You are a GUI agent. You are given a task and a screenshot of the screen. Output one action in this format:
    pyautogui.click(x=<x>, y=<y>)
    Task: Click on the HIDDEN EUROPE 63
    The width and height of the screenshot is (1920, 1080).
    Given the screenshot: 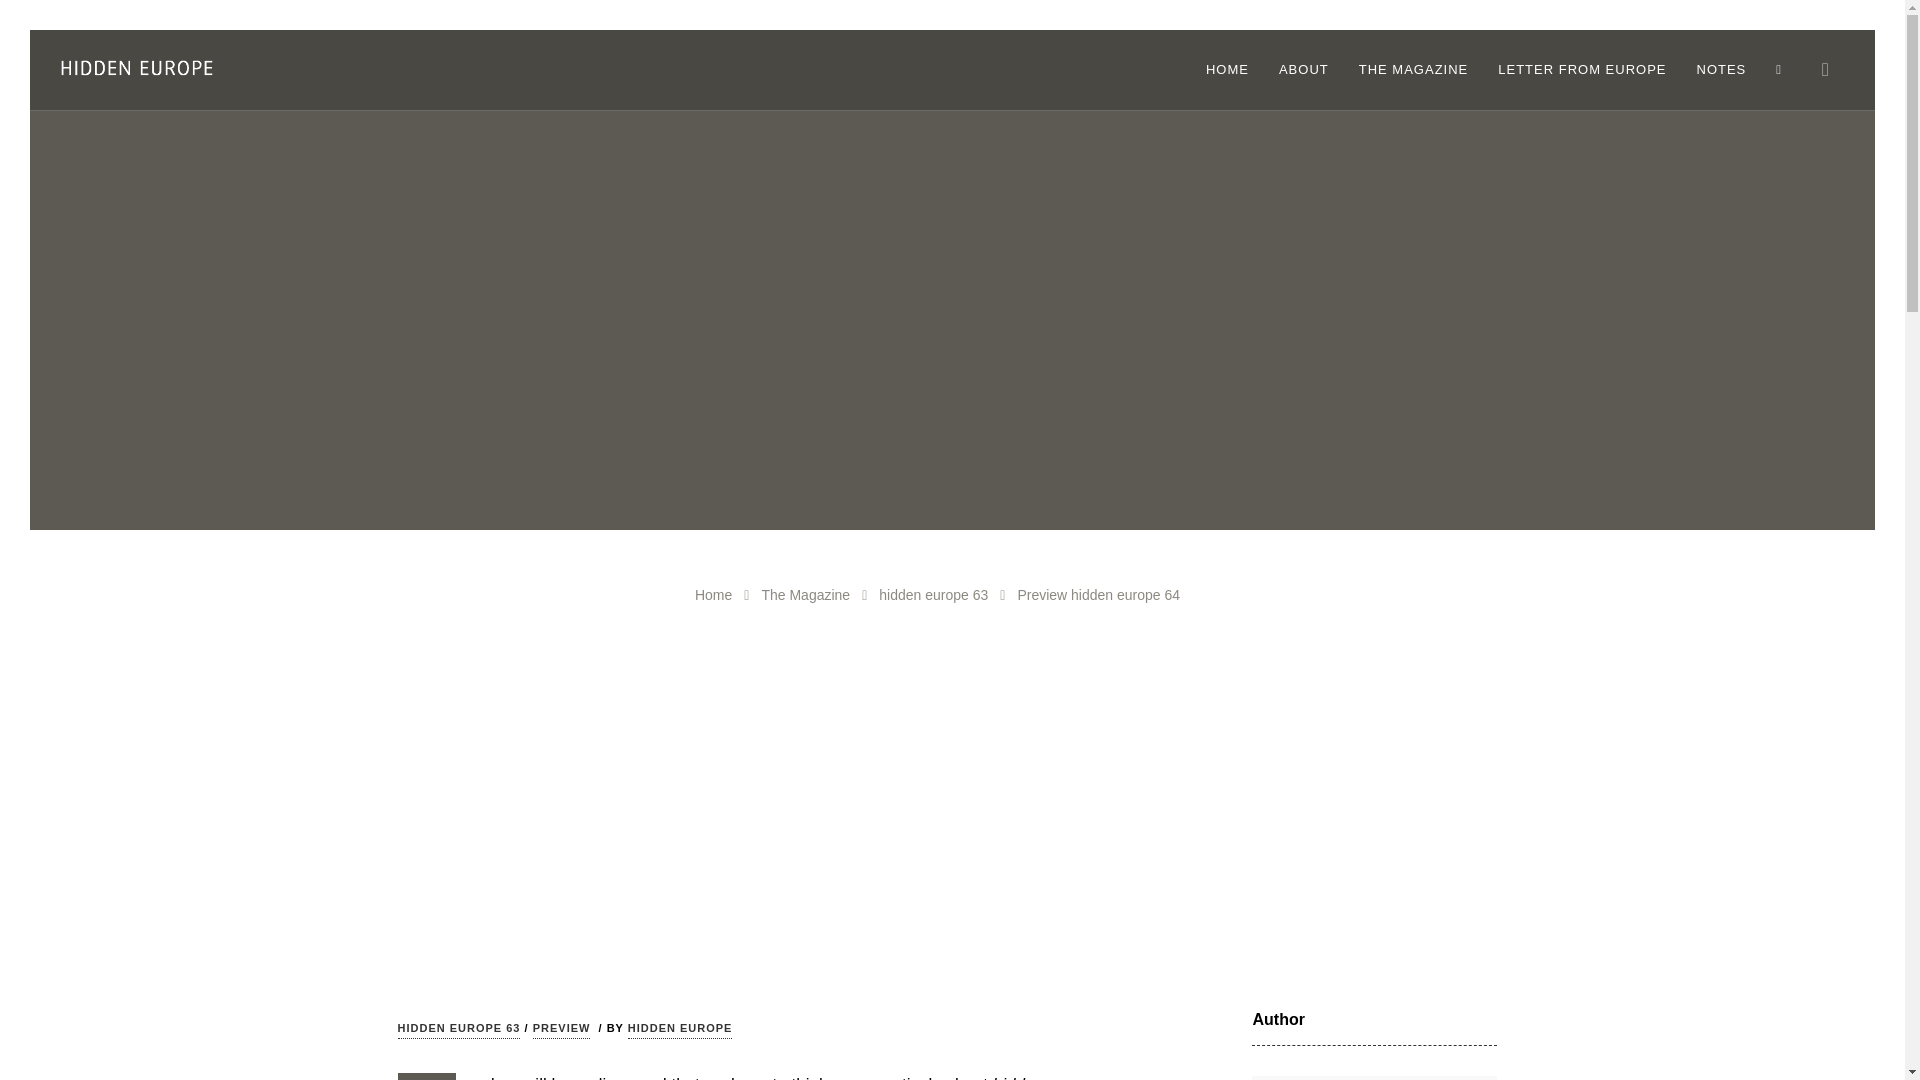 What is the action you would take?
    pyautogui.click(x=458, y=1030)
    